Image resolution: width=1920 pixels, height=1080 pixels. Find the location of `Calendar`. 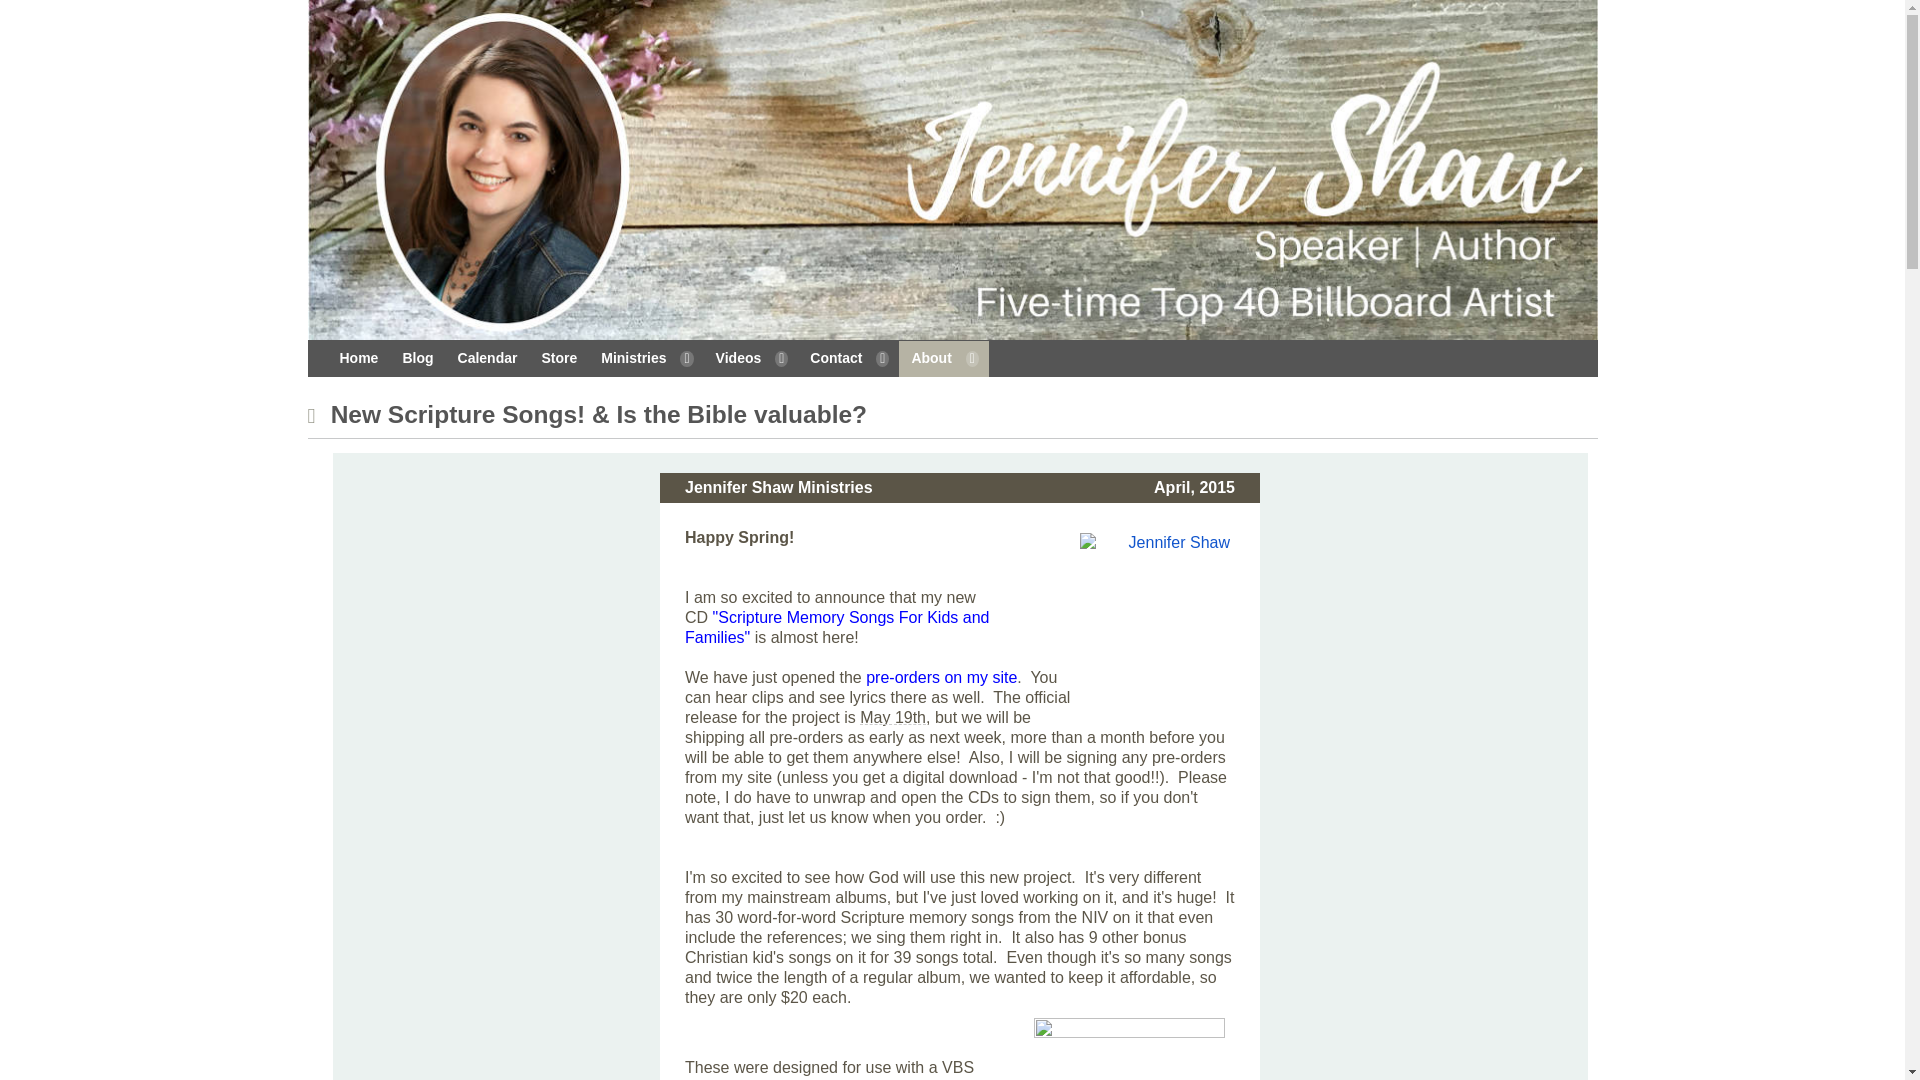

Calendar is located at coordinates (487, 358).